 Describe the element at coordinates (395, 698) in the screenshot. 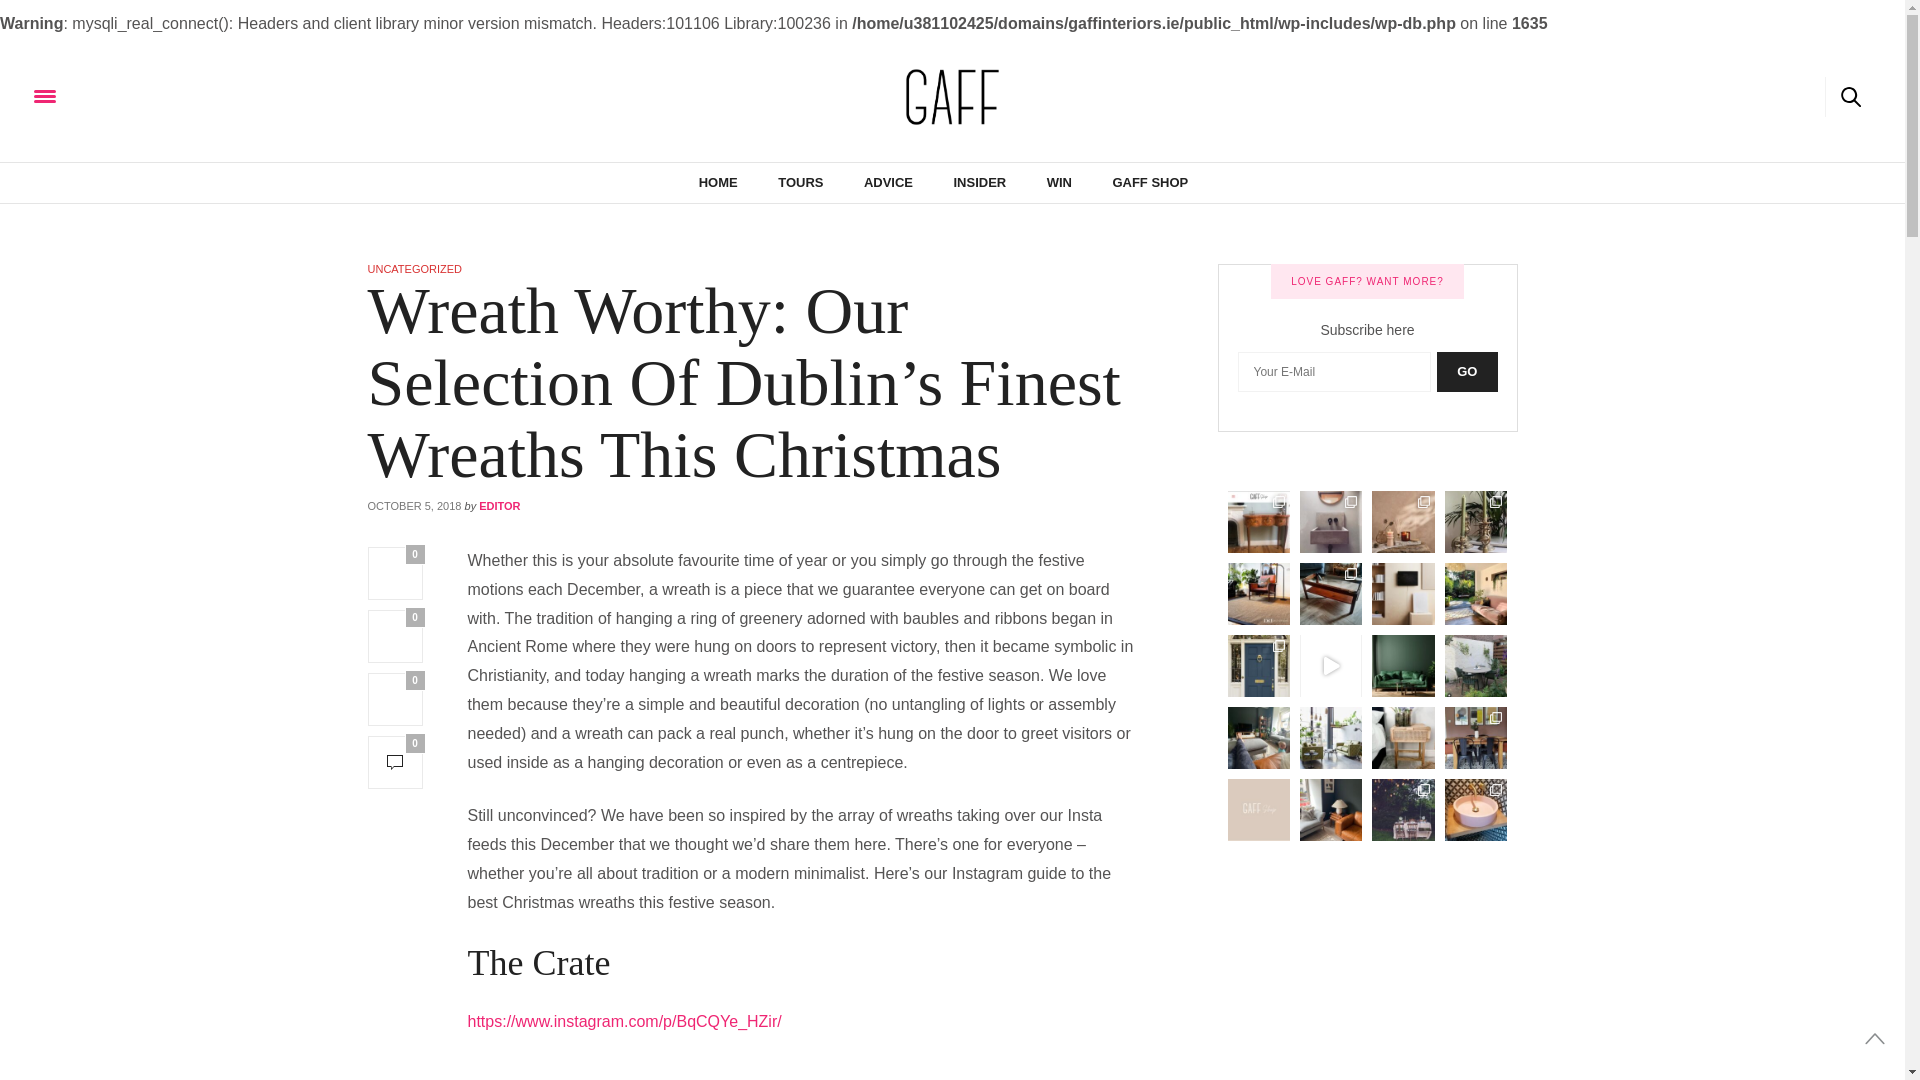

I see `0` at that location.